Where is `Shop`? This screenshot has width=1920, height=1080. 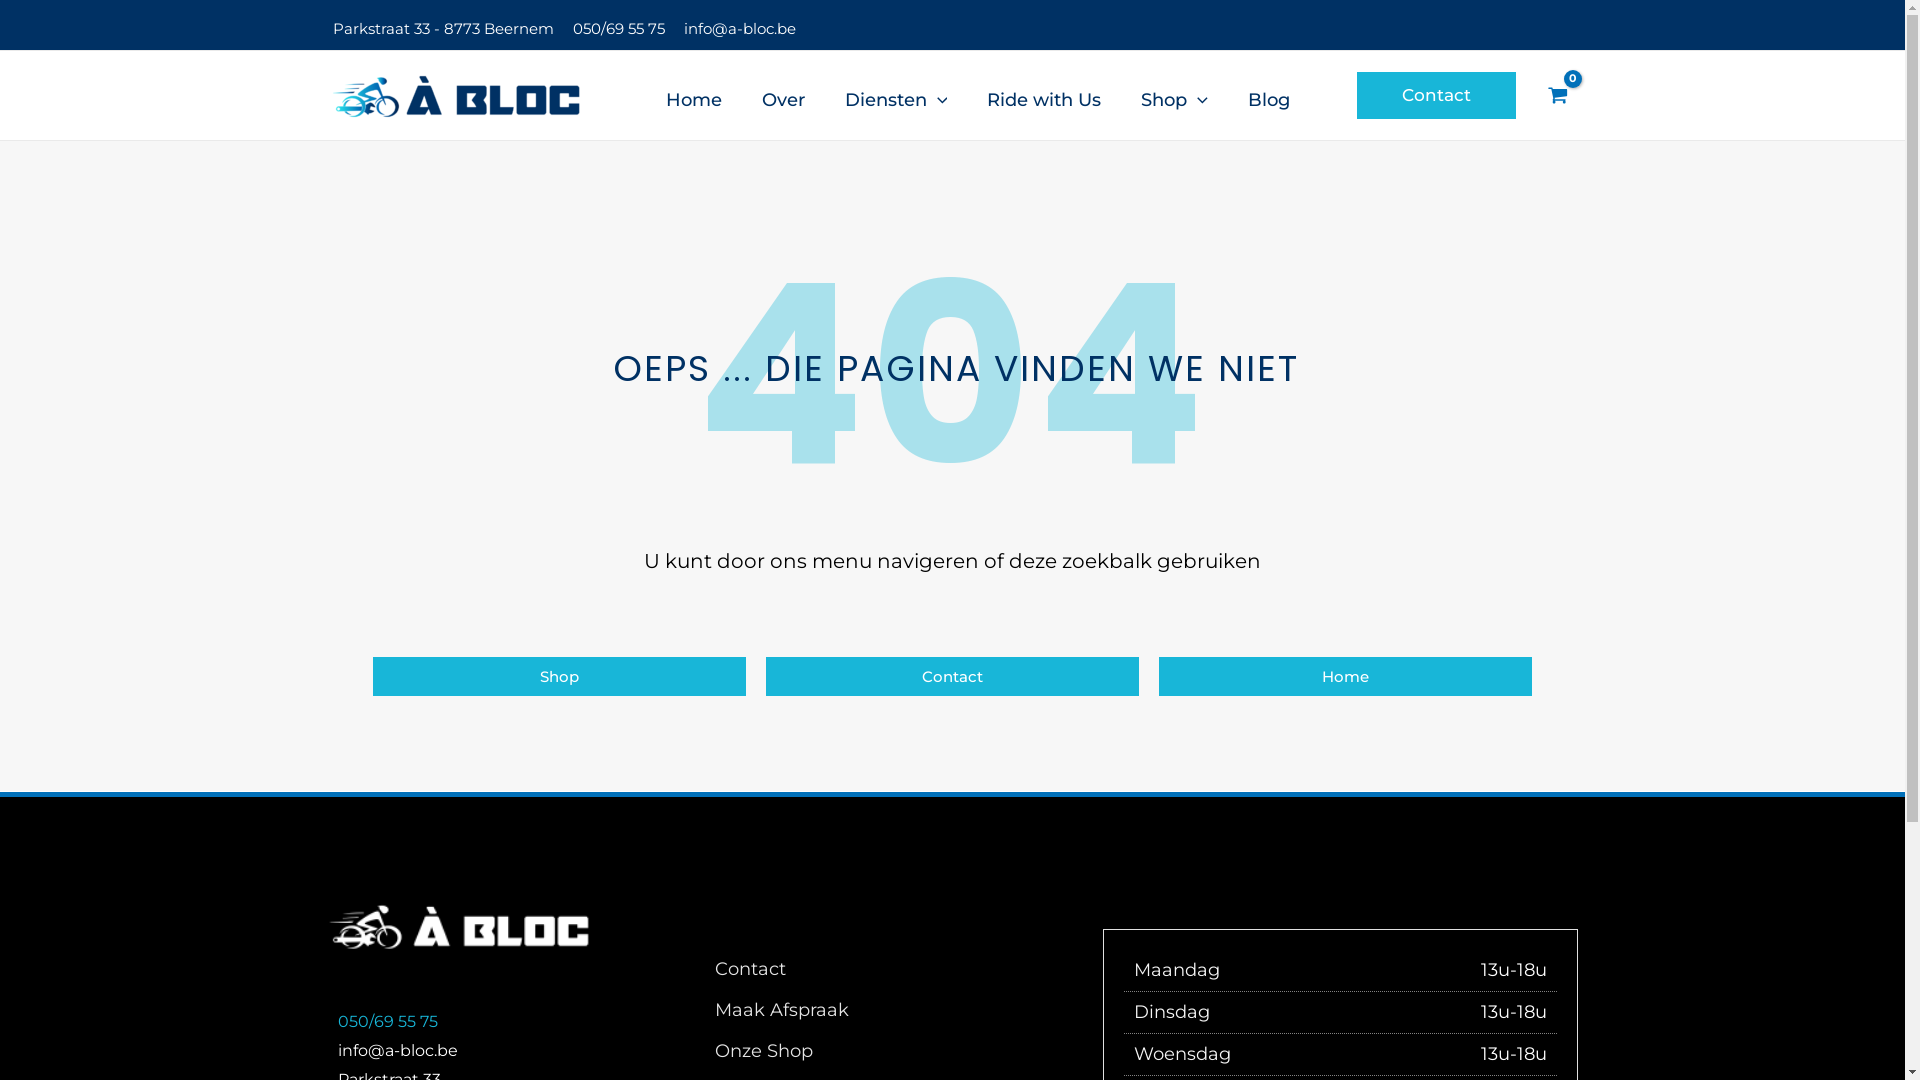 Shop is located at coordinates (1174, 96).